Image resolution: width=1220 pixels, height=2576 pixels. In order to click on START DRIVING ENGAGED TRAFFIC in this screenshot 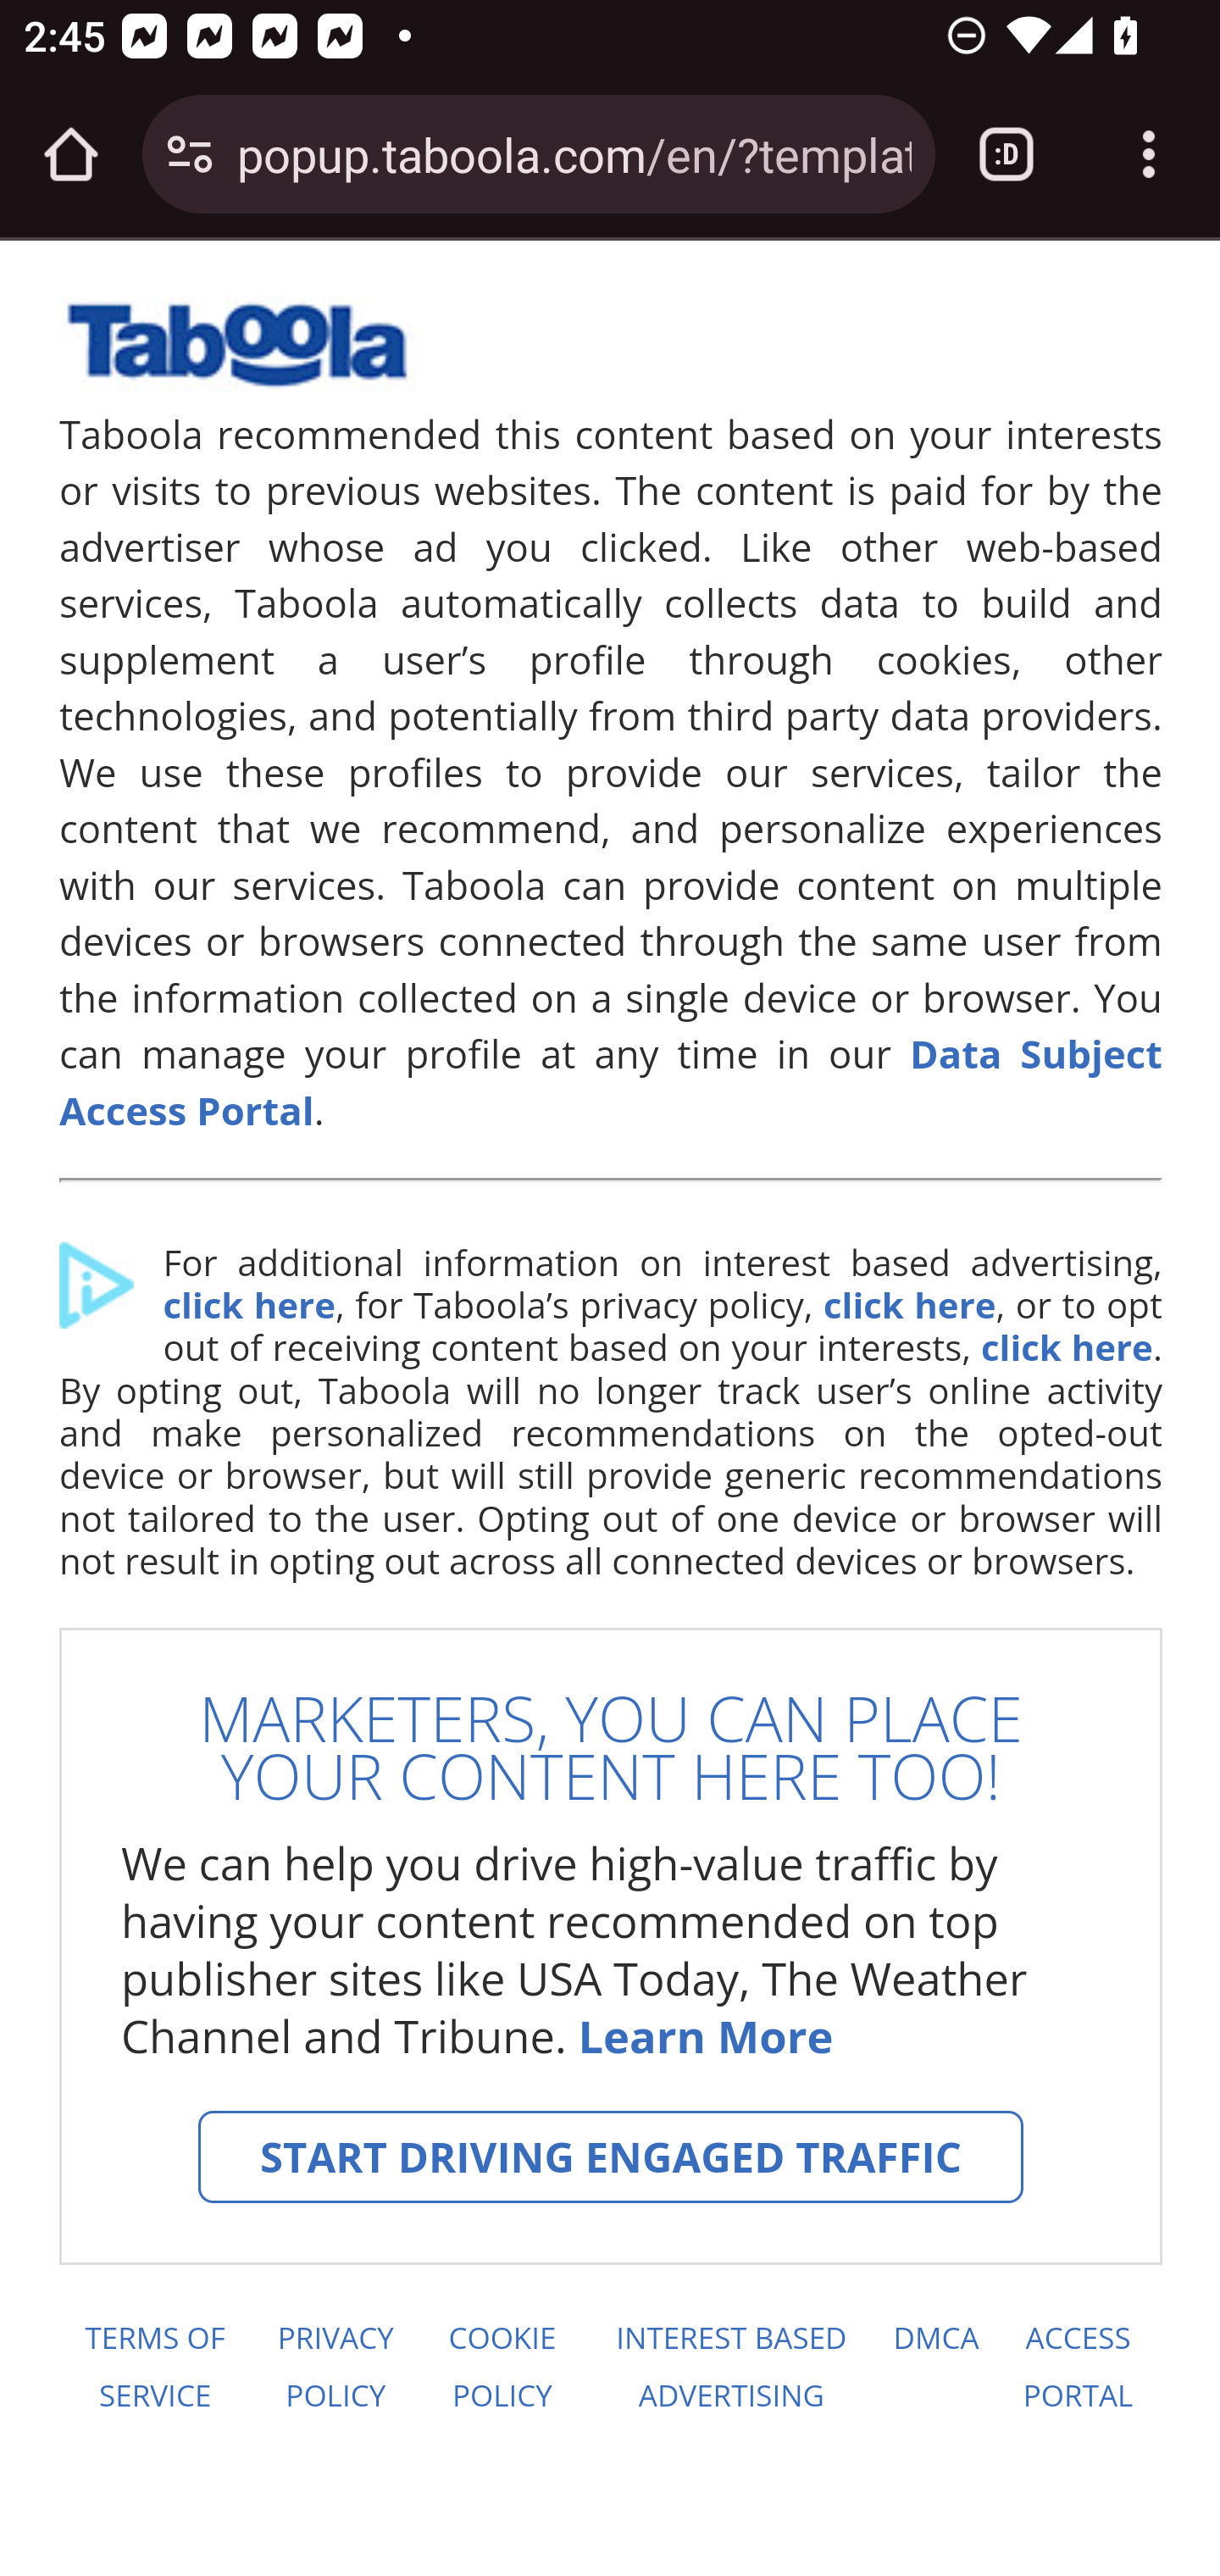, I will do `click(610, 2157)`.